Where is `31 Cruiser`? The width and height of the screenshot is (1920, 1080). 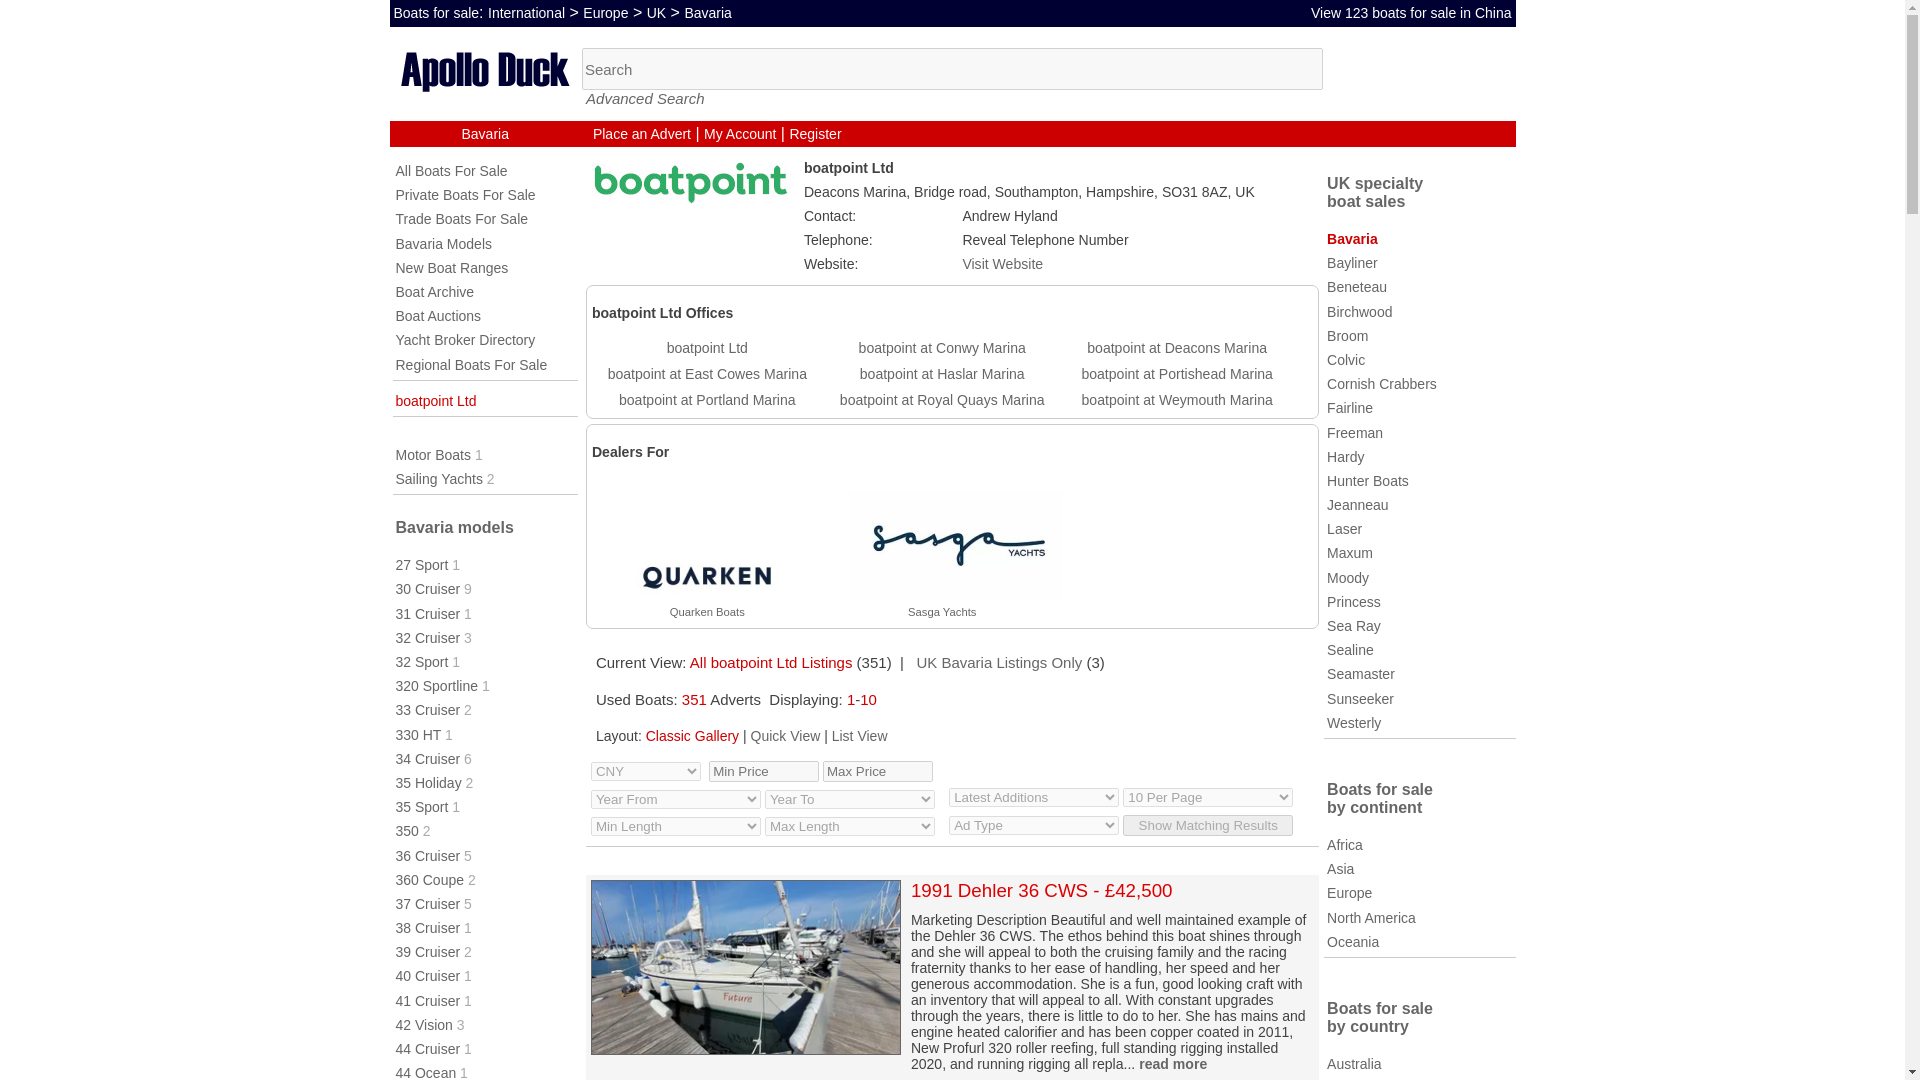 31 Cruiser is located at coordinates (428, 614).